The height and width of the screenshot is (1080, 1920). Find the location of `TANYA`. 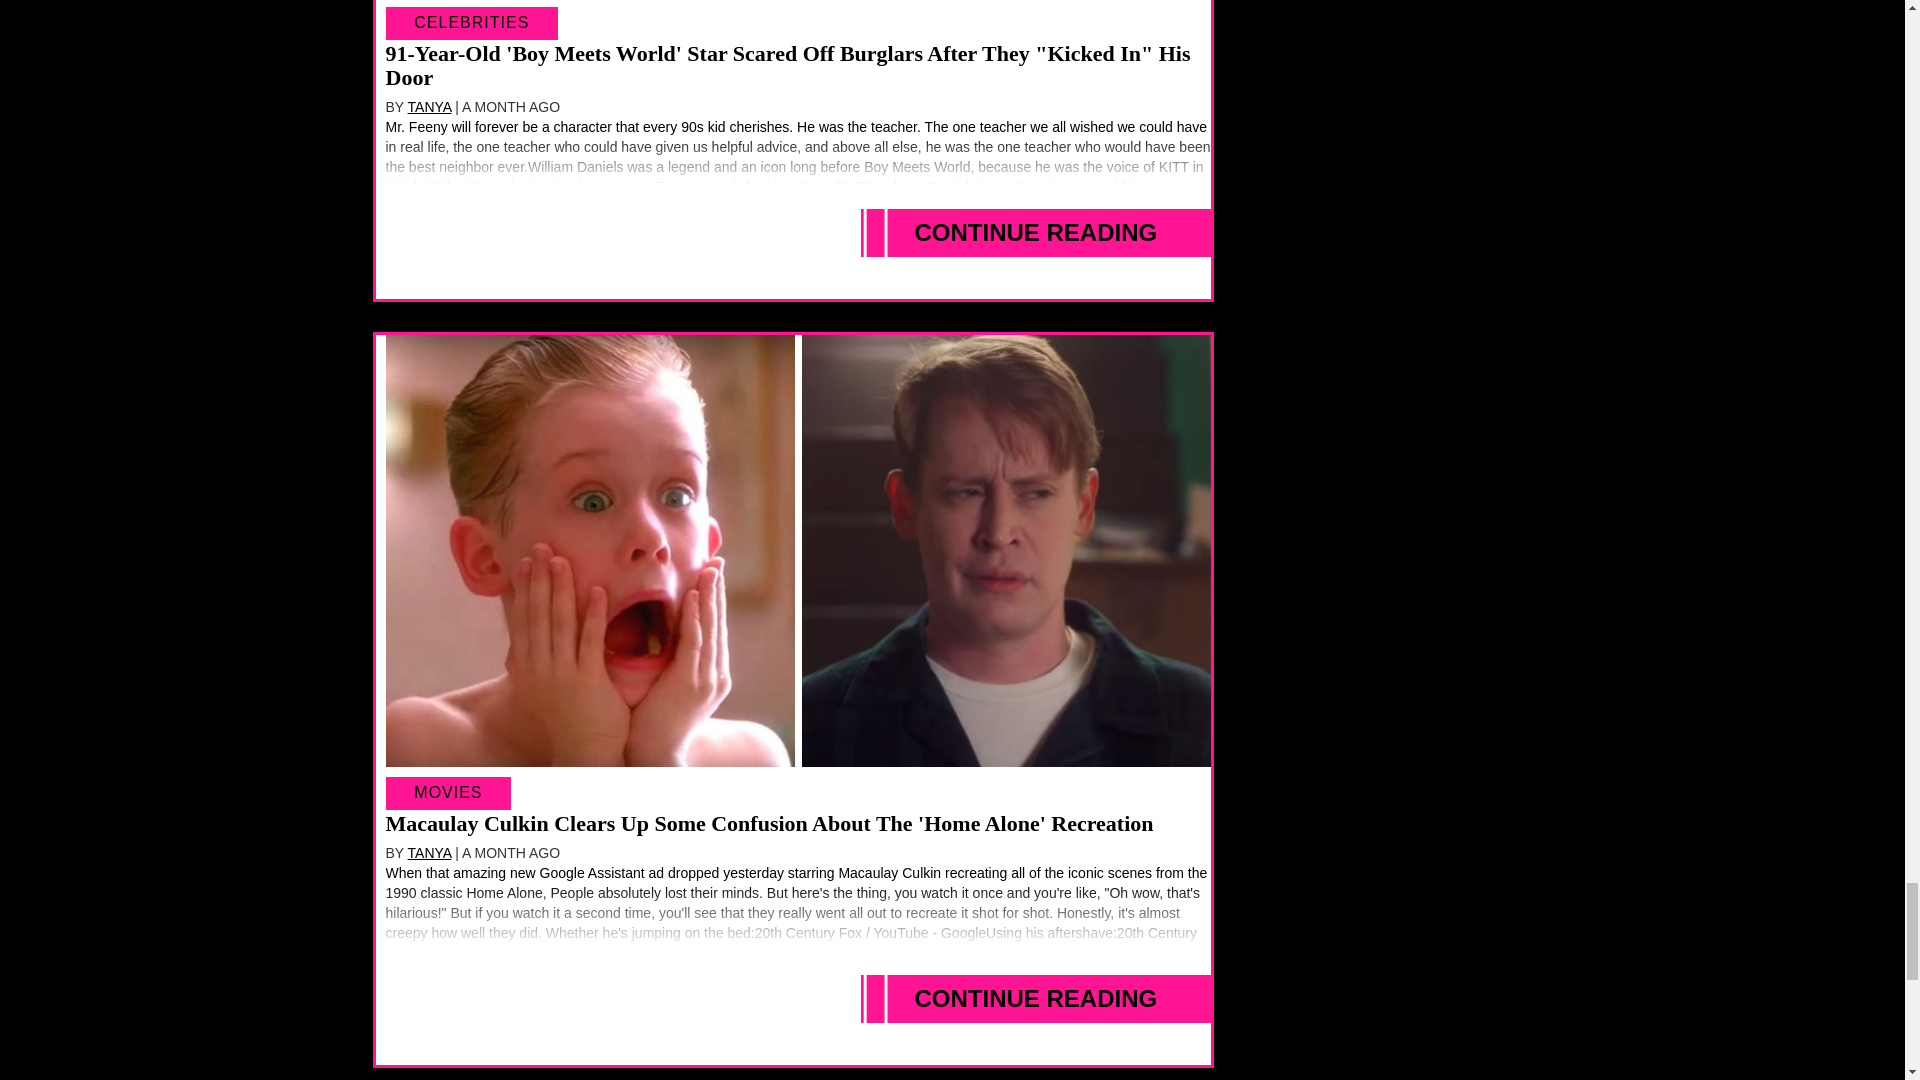

TANYA is located at coordinates (429, 106).